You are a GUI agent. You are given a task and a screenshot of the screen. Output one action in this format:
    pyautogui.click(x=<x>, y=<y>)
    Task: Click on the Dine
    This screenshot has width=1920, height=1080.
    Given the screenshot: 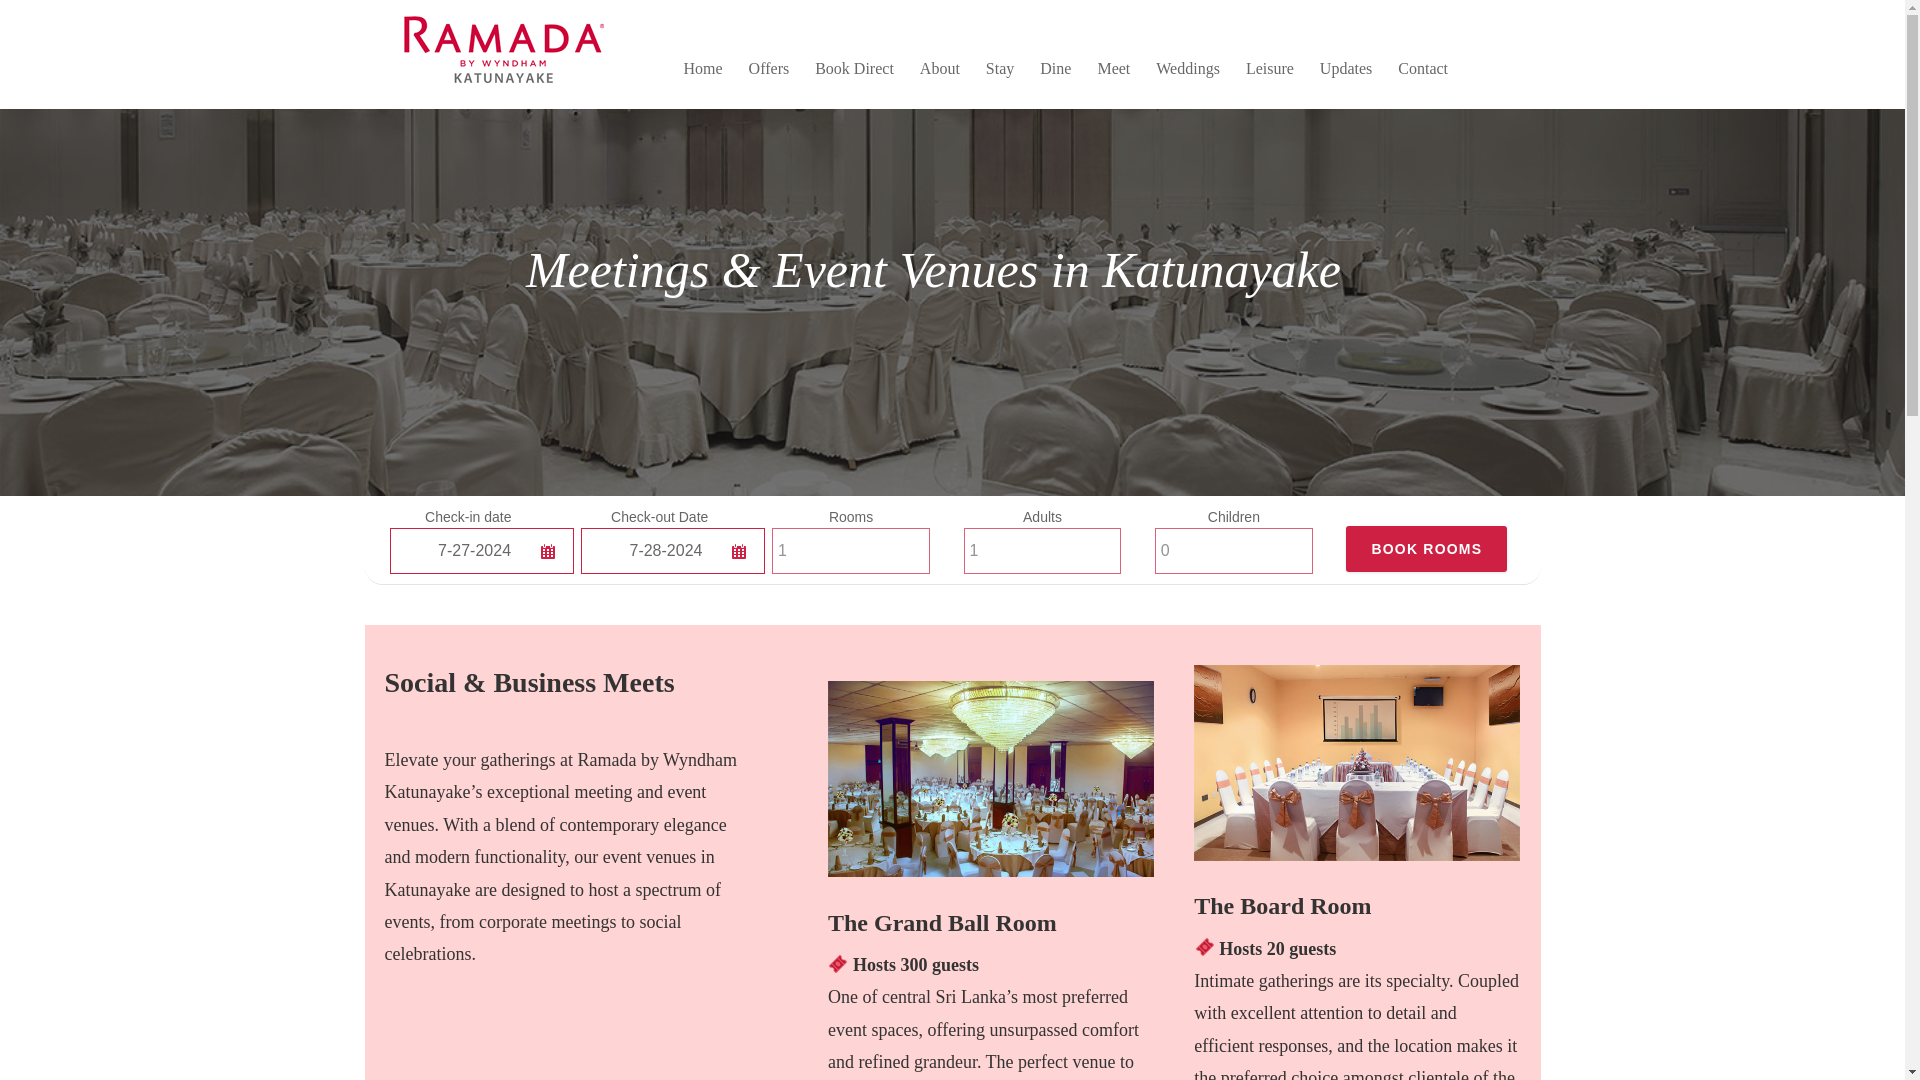 What is the action you would take?
    pyautogui.click(x=1056, y=68)
    